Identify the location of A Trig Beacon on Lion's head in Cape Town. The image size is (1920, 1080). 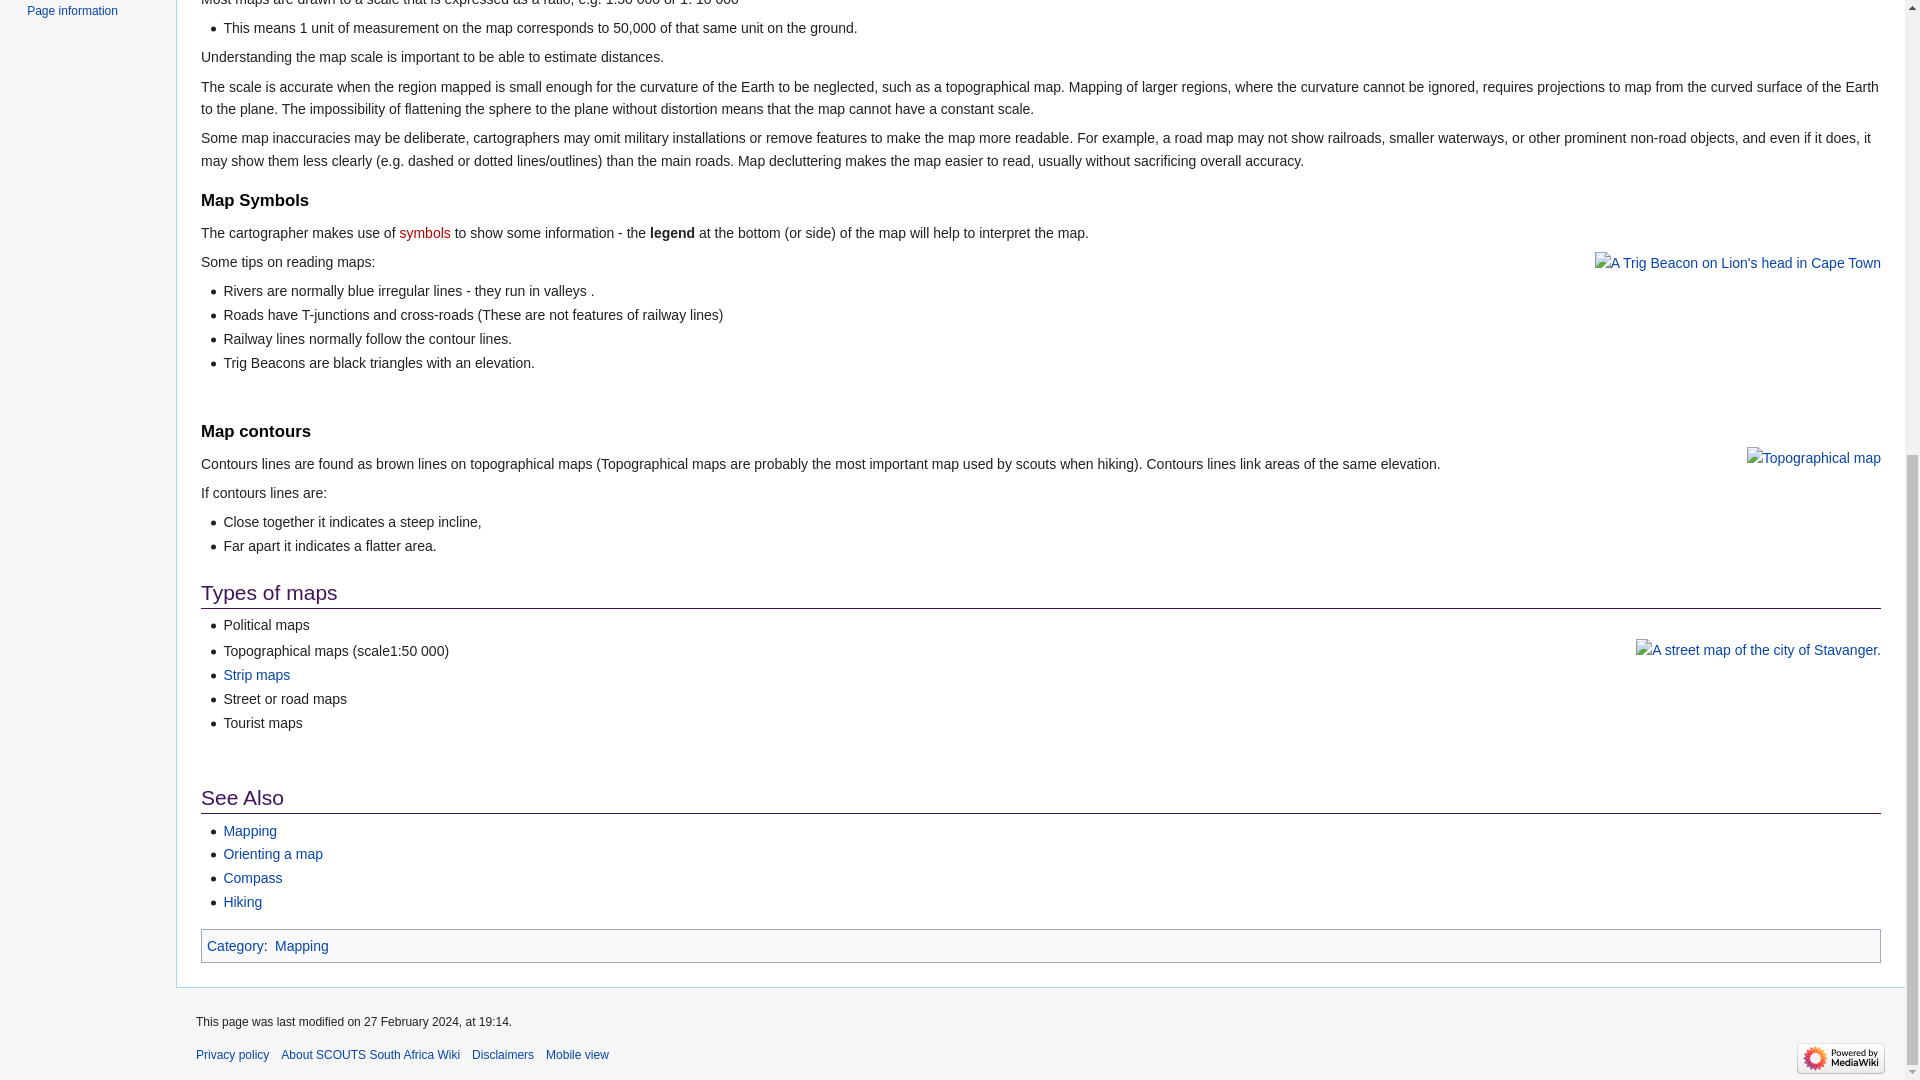
(1738, 262).